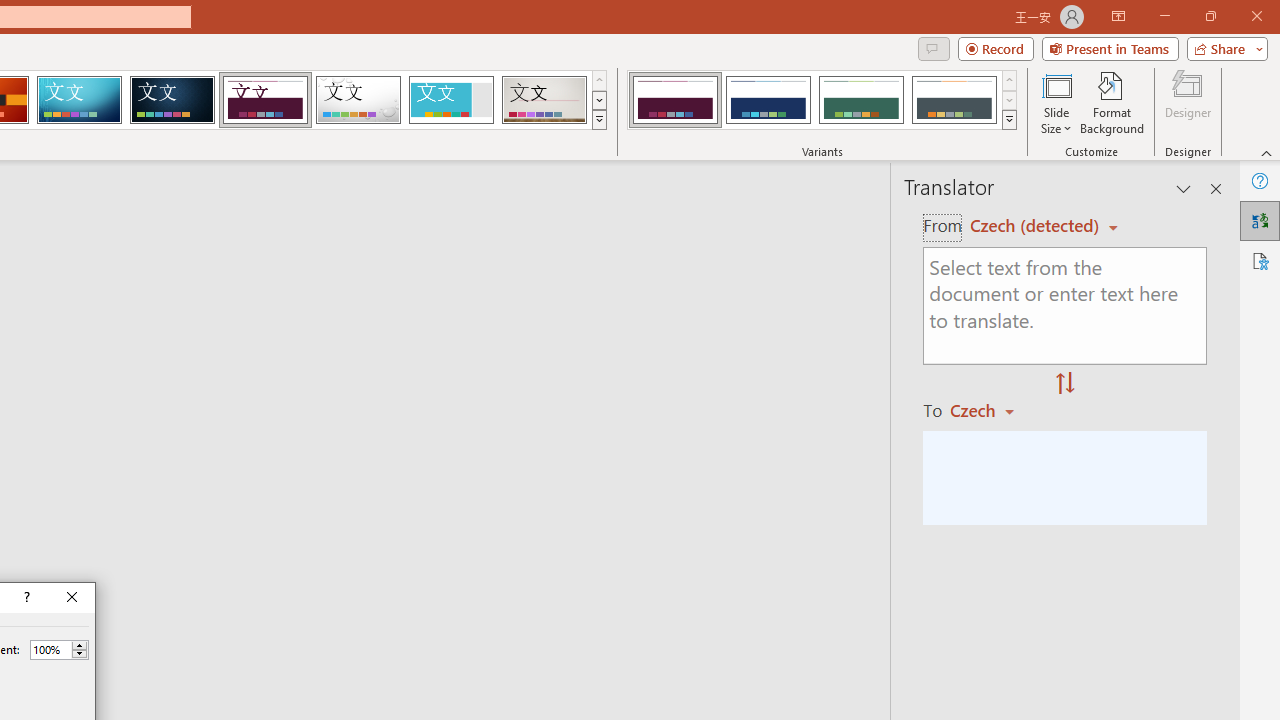 This screenshot has height=720, width=1280. What do you see at coordinates (861, 100) in the screenshot?
I see `Dividend Variant 3` at bounding box center [861, 100].